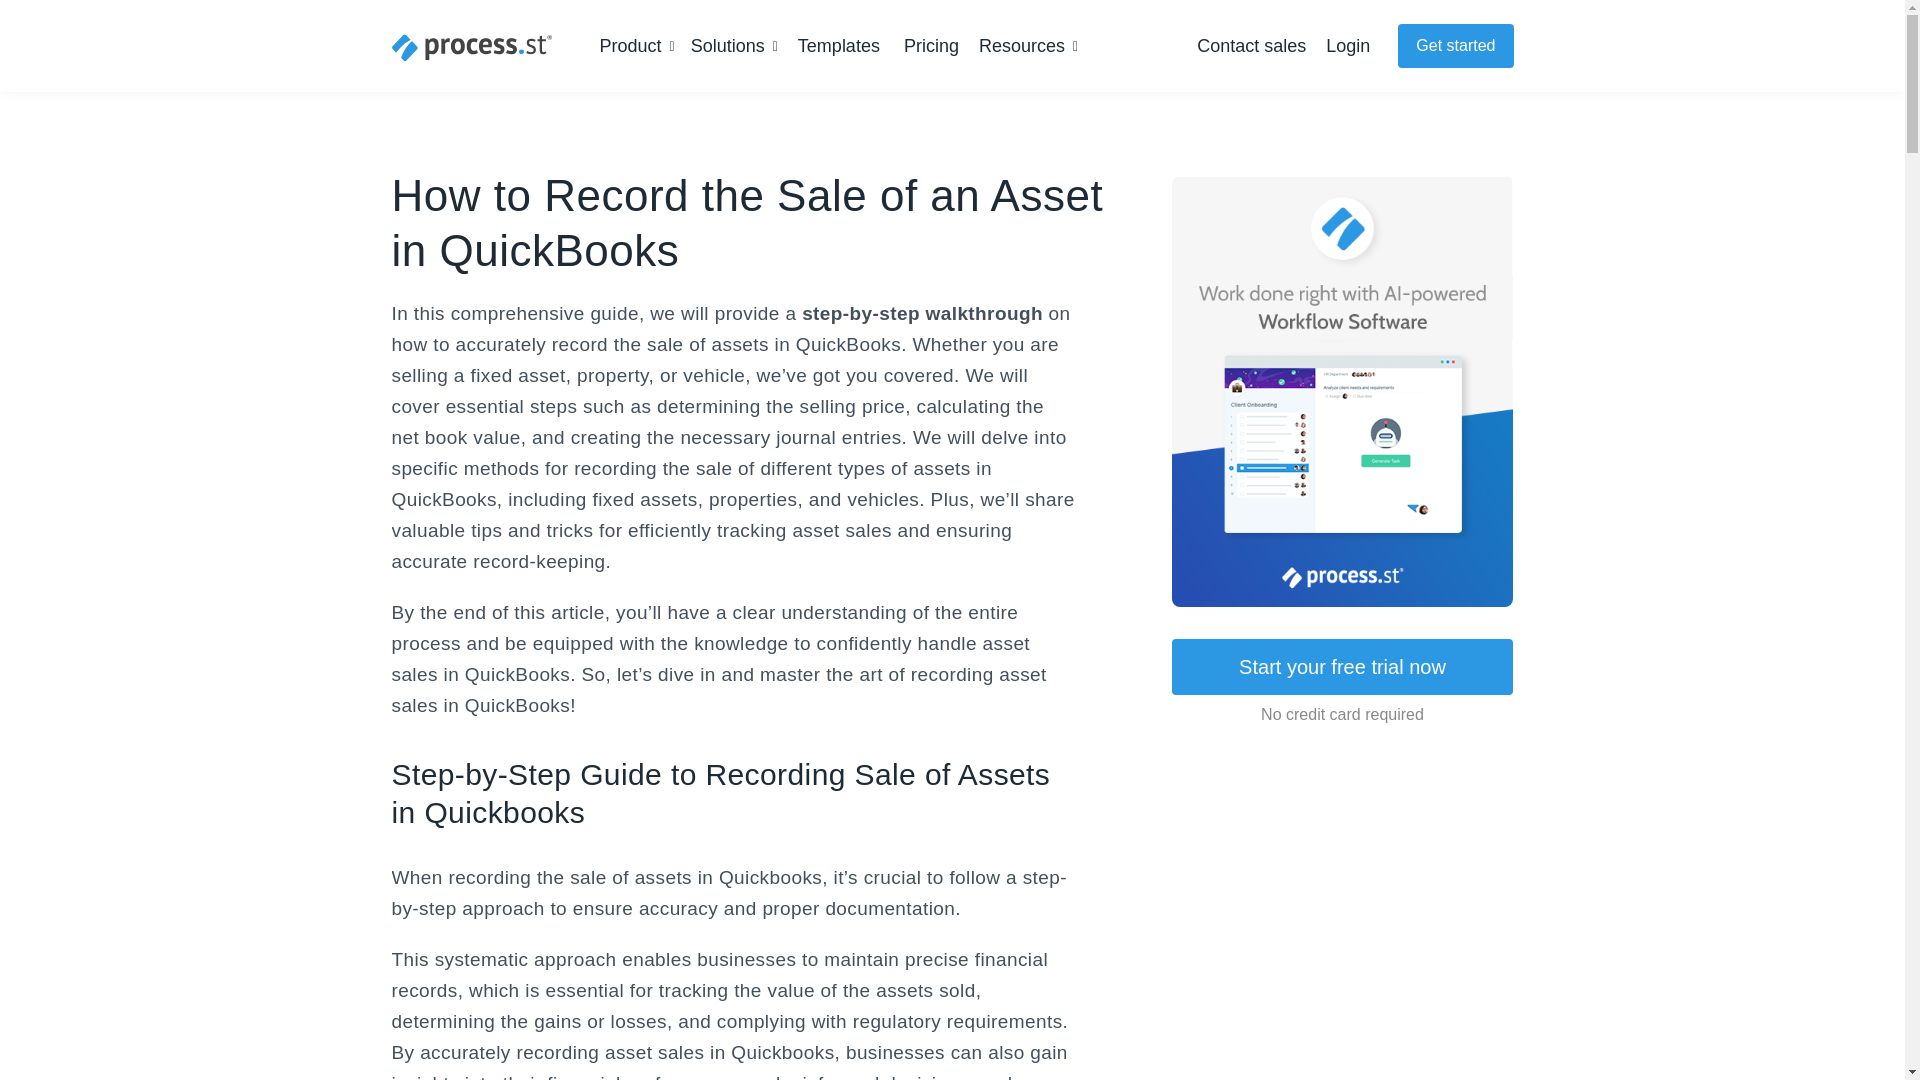  What do you see at coordinates (838, 46) in the screenshot?
I see `Process Street workflow templates` at bounding box center [838, 46].